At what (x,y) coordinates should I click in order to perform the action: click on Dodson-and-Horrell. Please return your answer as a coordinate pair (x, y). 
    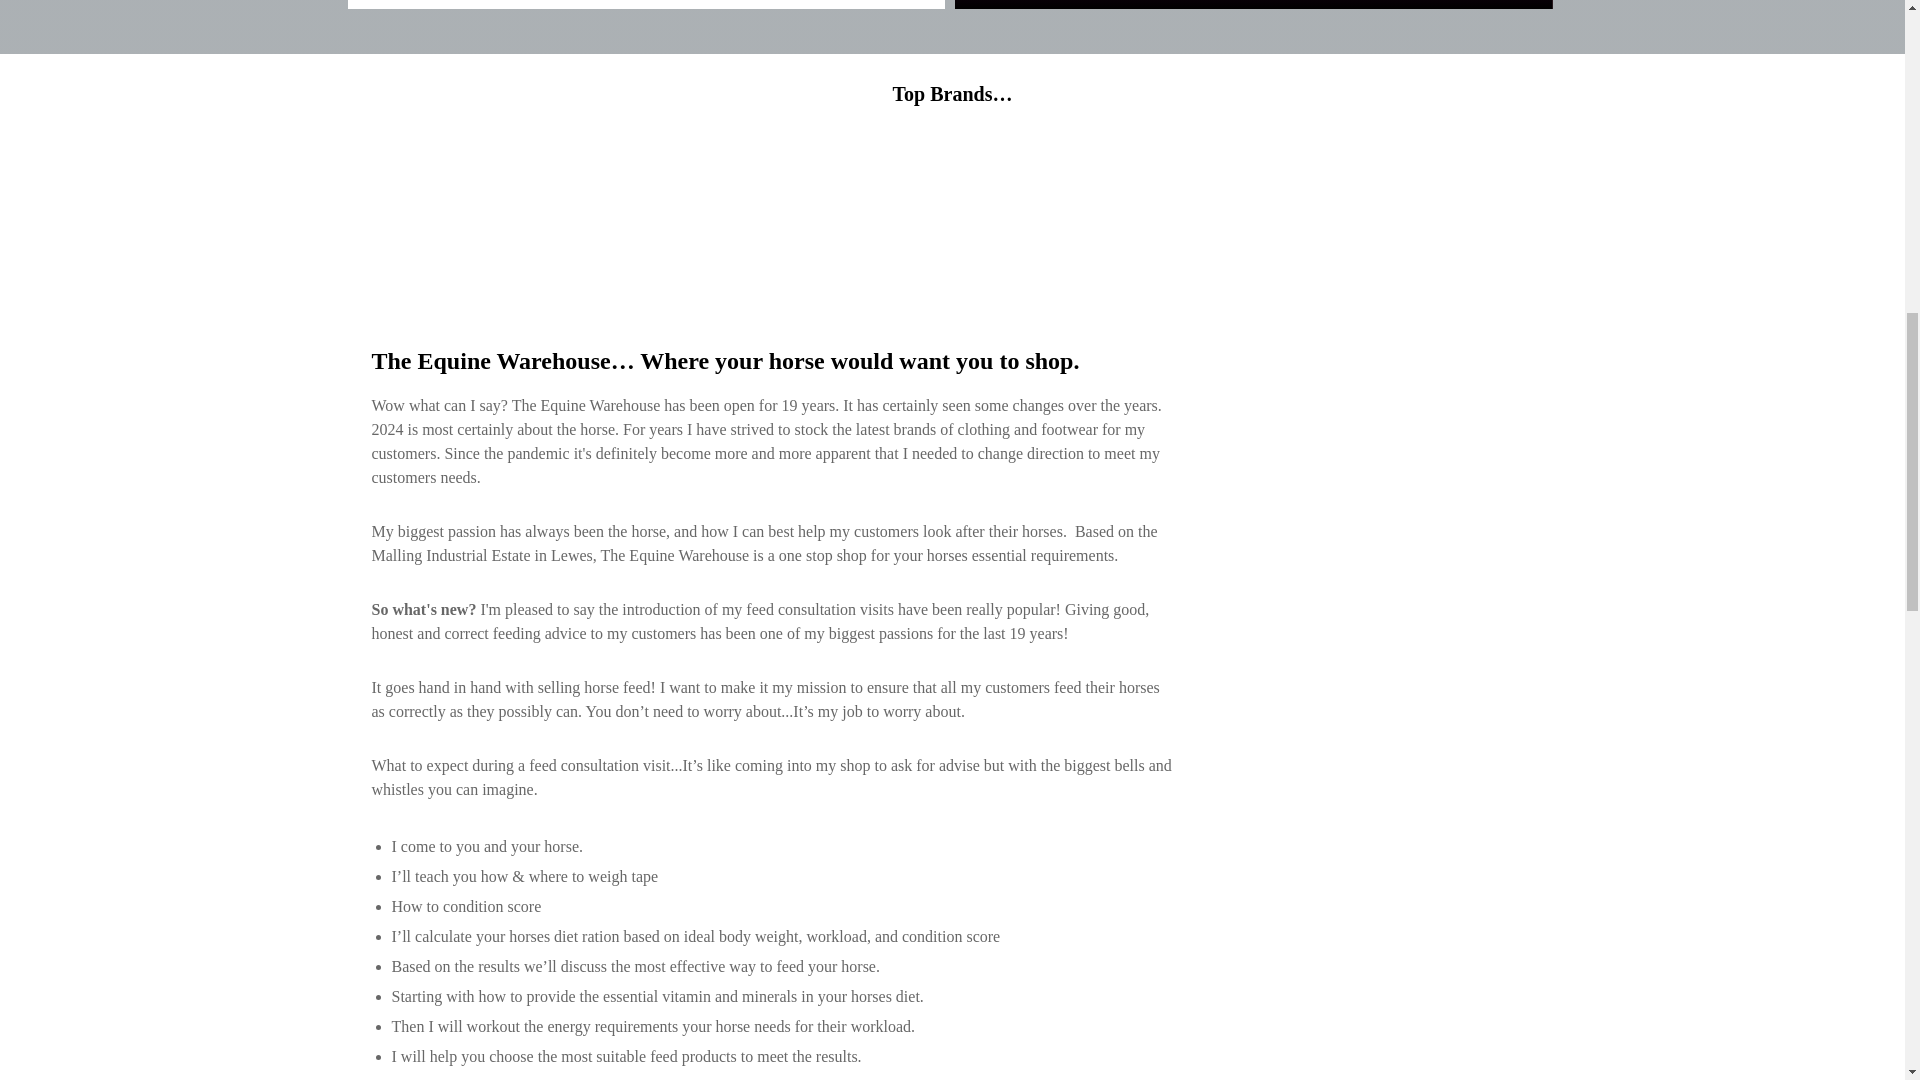
    Looking at the image, I should click on (1498, 189).